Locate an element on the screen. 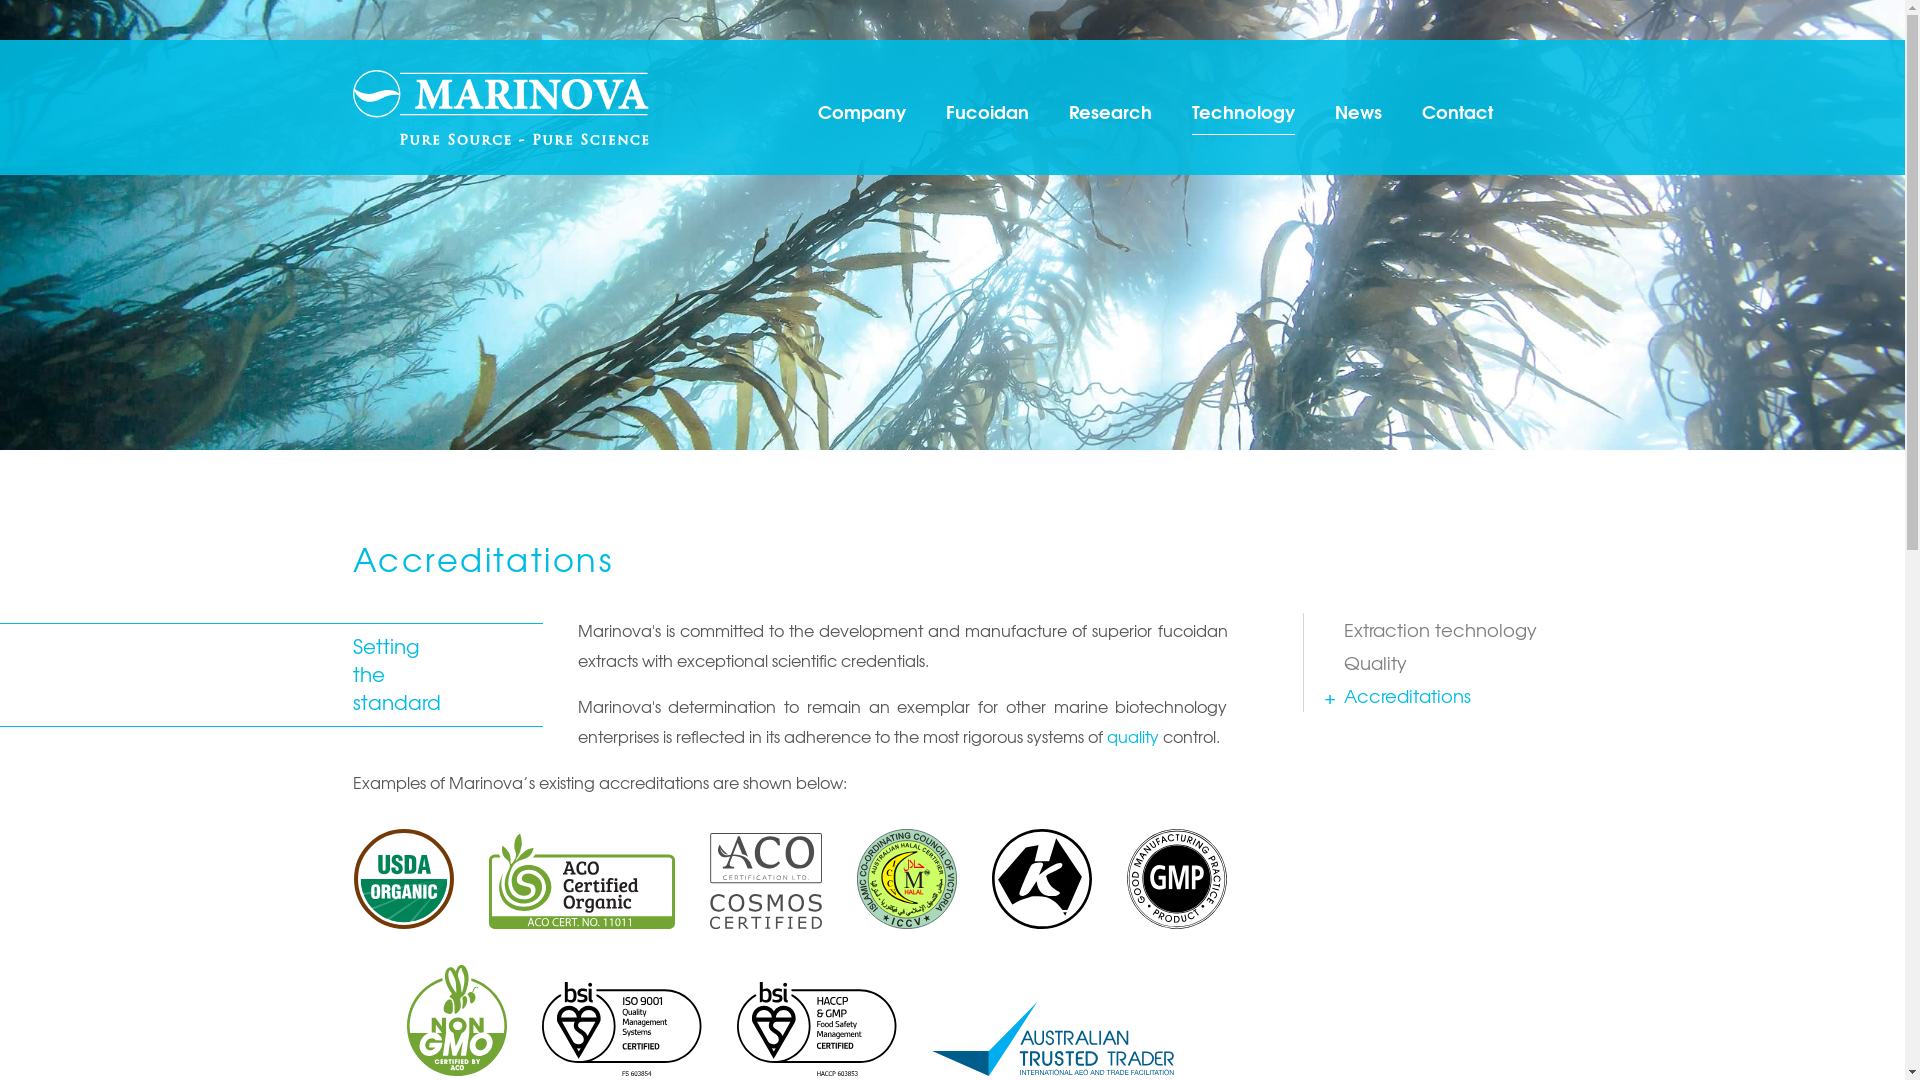 This screenshot has width=1920, height=1080. Extraction technology is located at coordinates (1448, 629).